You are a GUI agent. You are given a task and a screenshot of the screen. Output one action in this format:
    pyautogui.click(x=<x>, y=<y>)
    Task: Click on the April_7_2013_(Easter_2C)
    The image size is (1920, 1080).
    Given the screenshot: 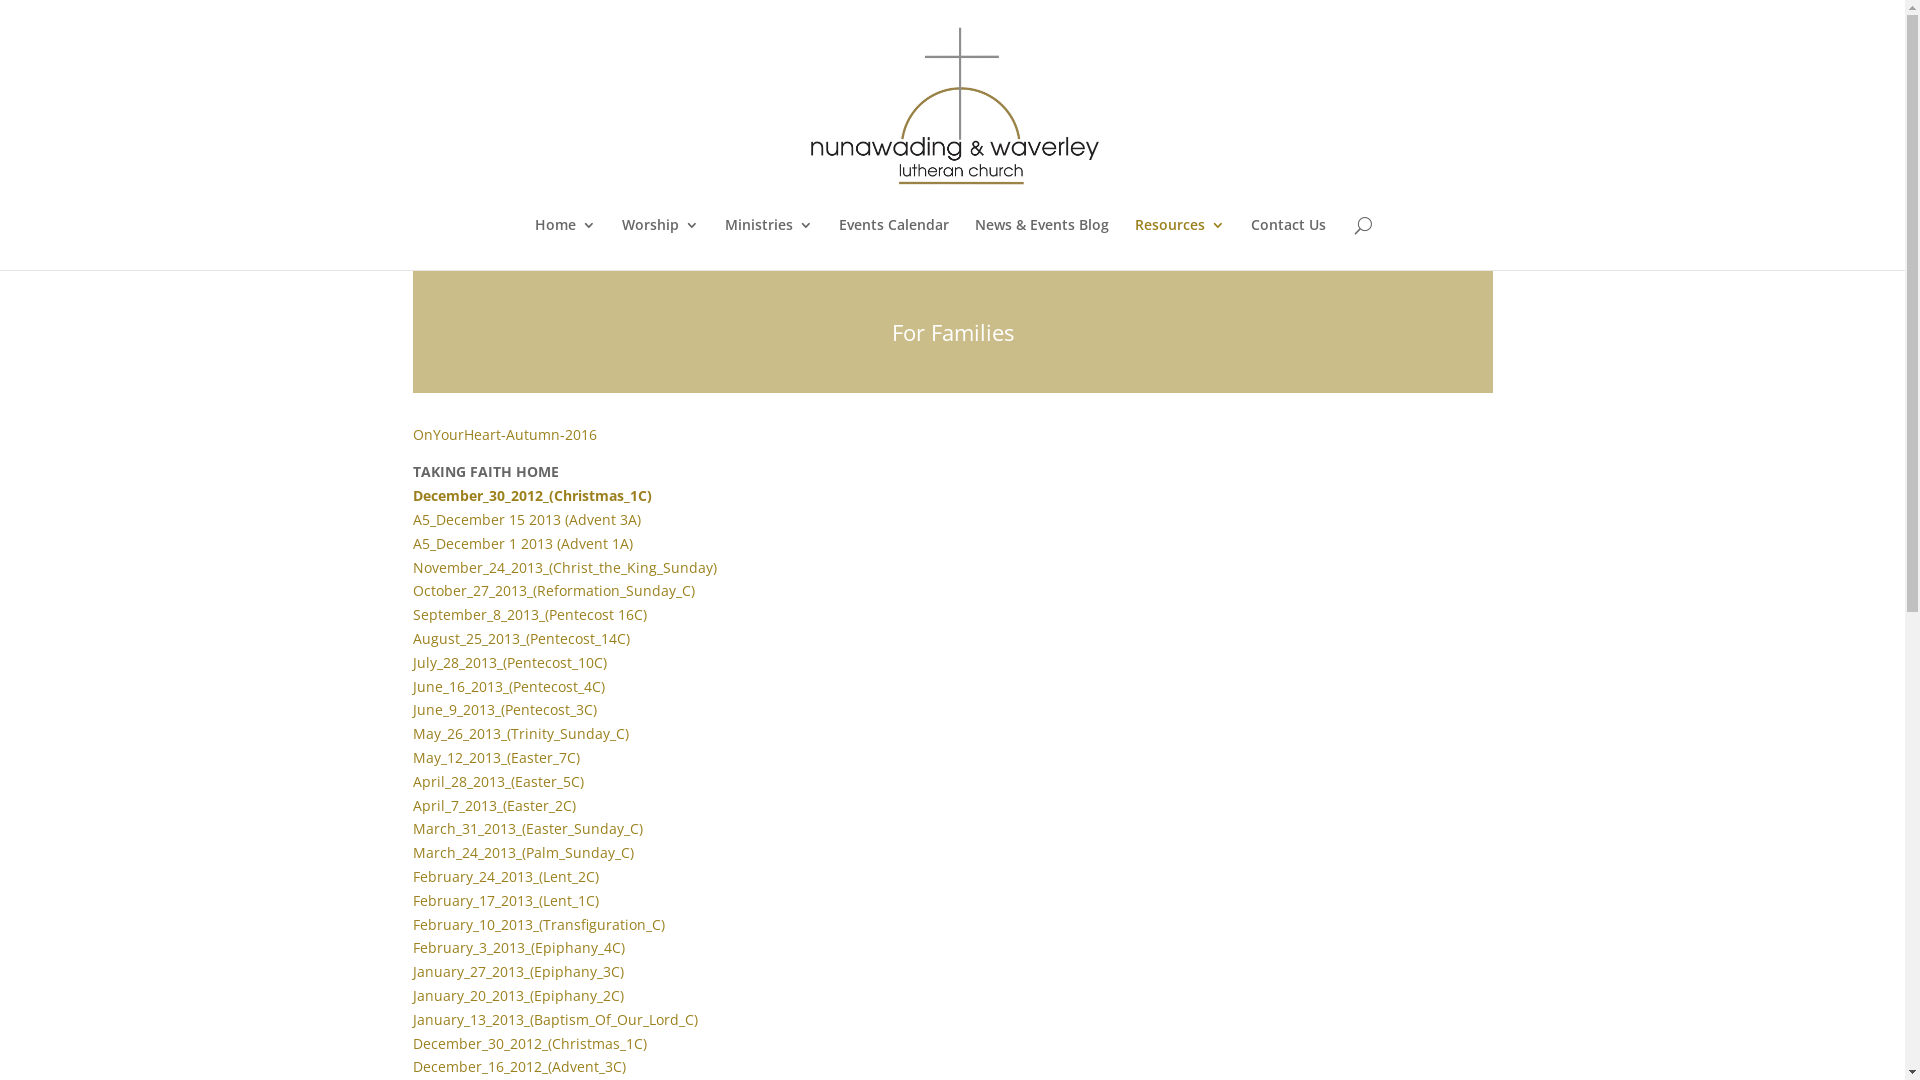 What is the action you would take?
    pyautogui.click(x=494, y=806)
    